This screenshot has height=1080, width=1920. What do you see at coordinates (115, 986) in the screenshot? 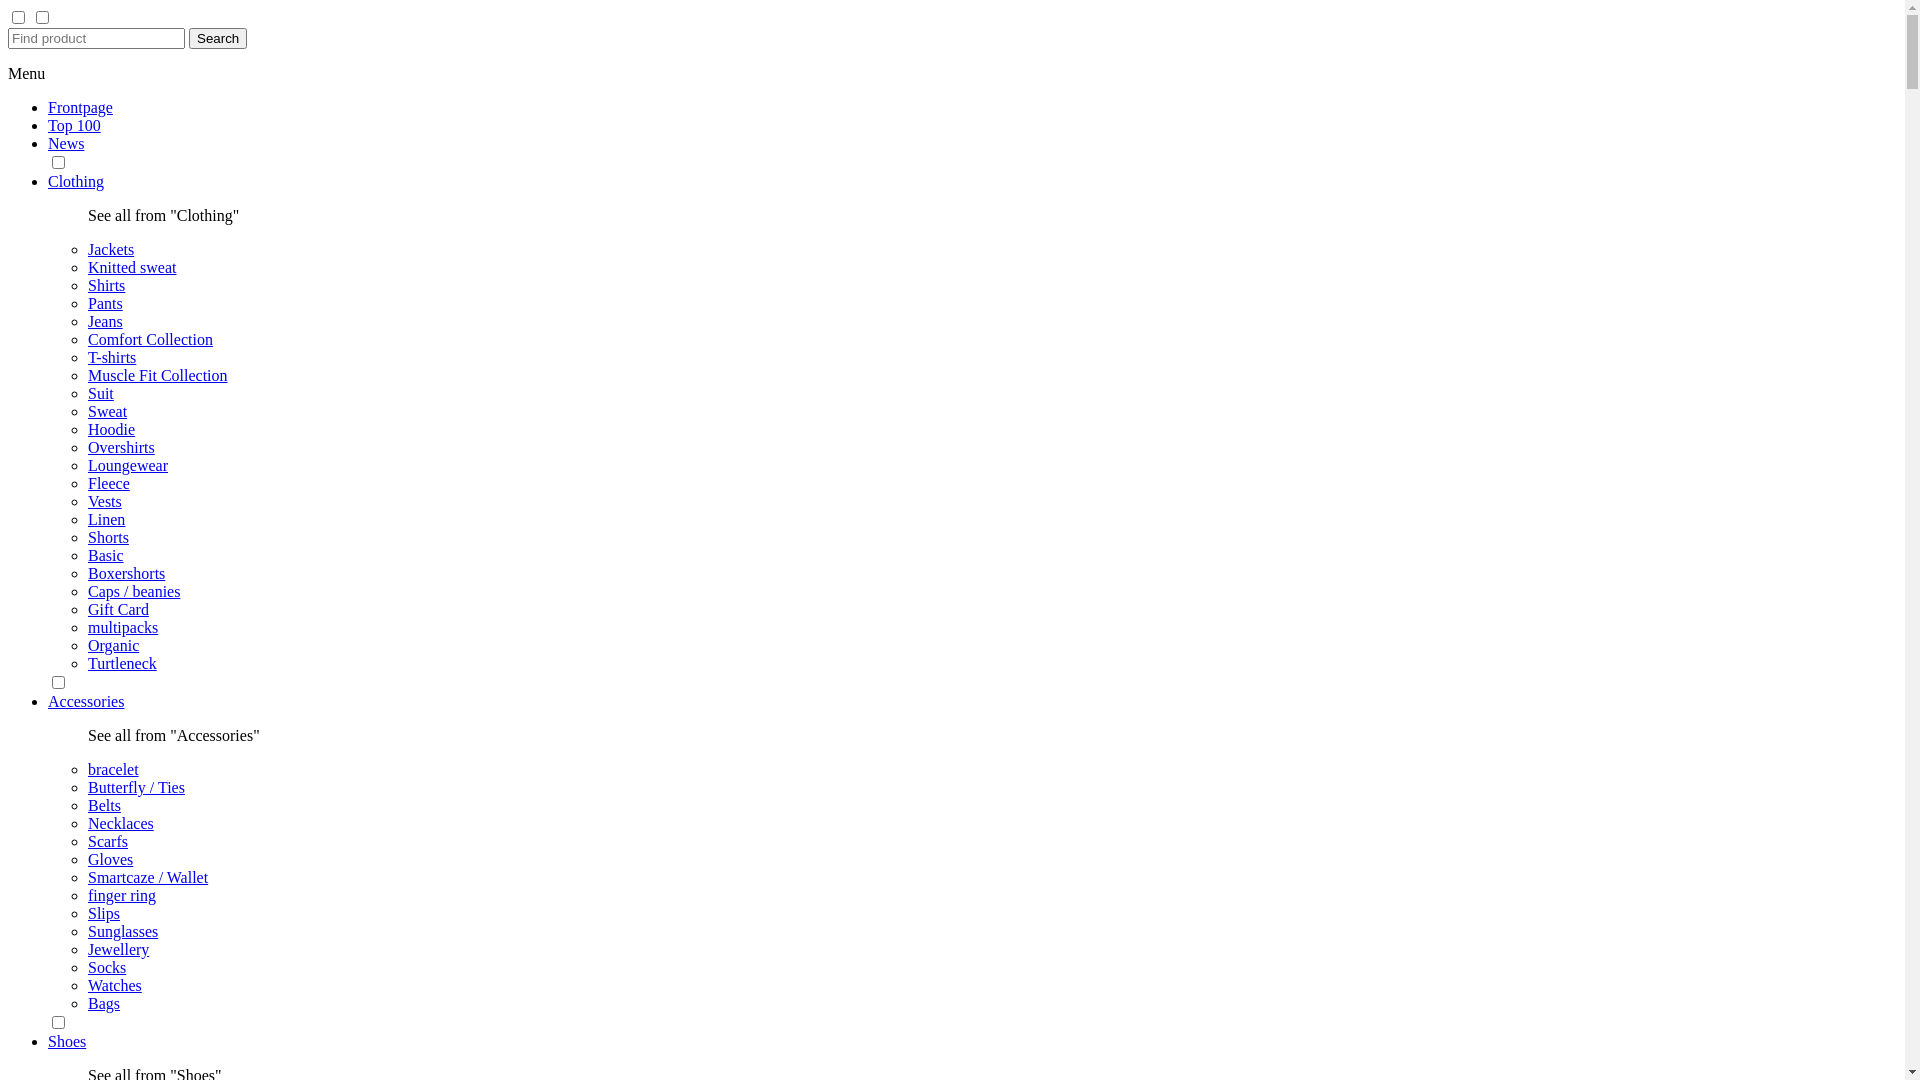
I see `Watches` at bounding box center [115, 986].